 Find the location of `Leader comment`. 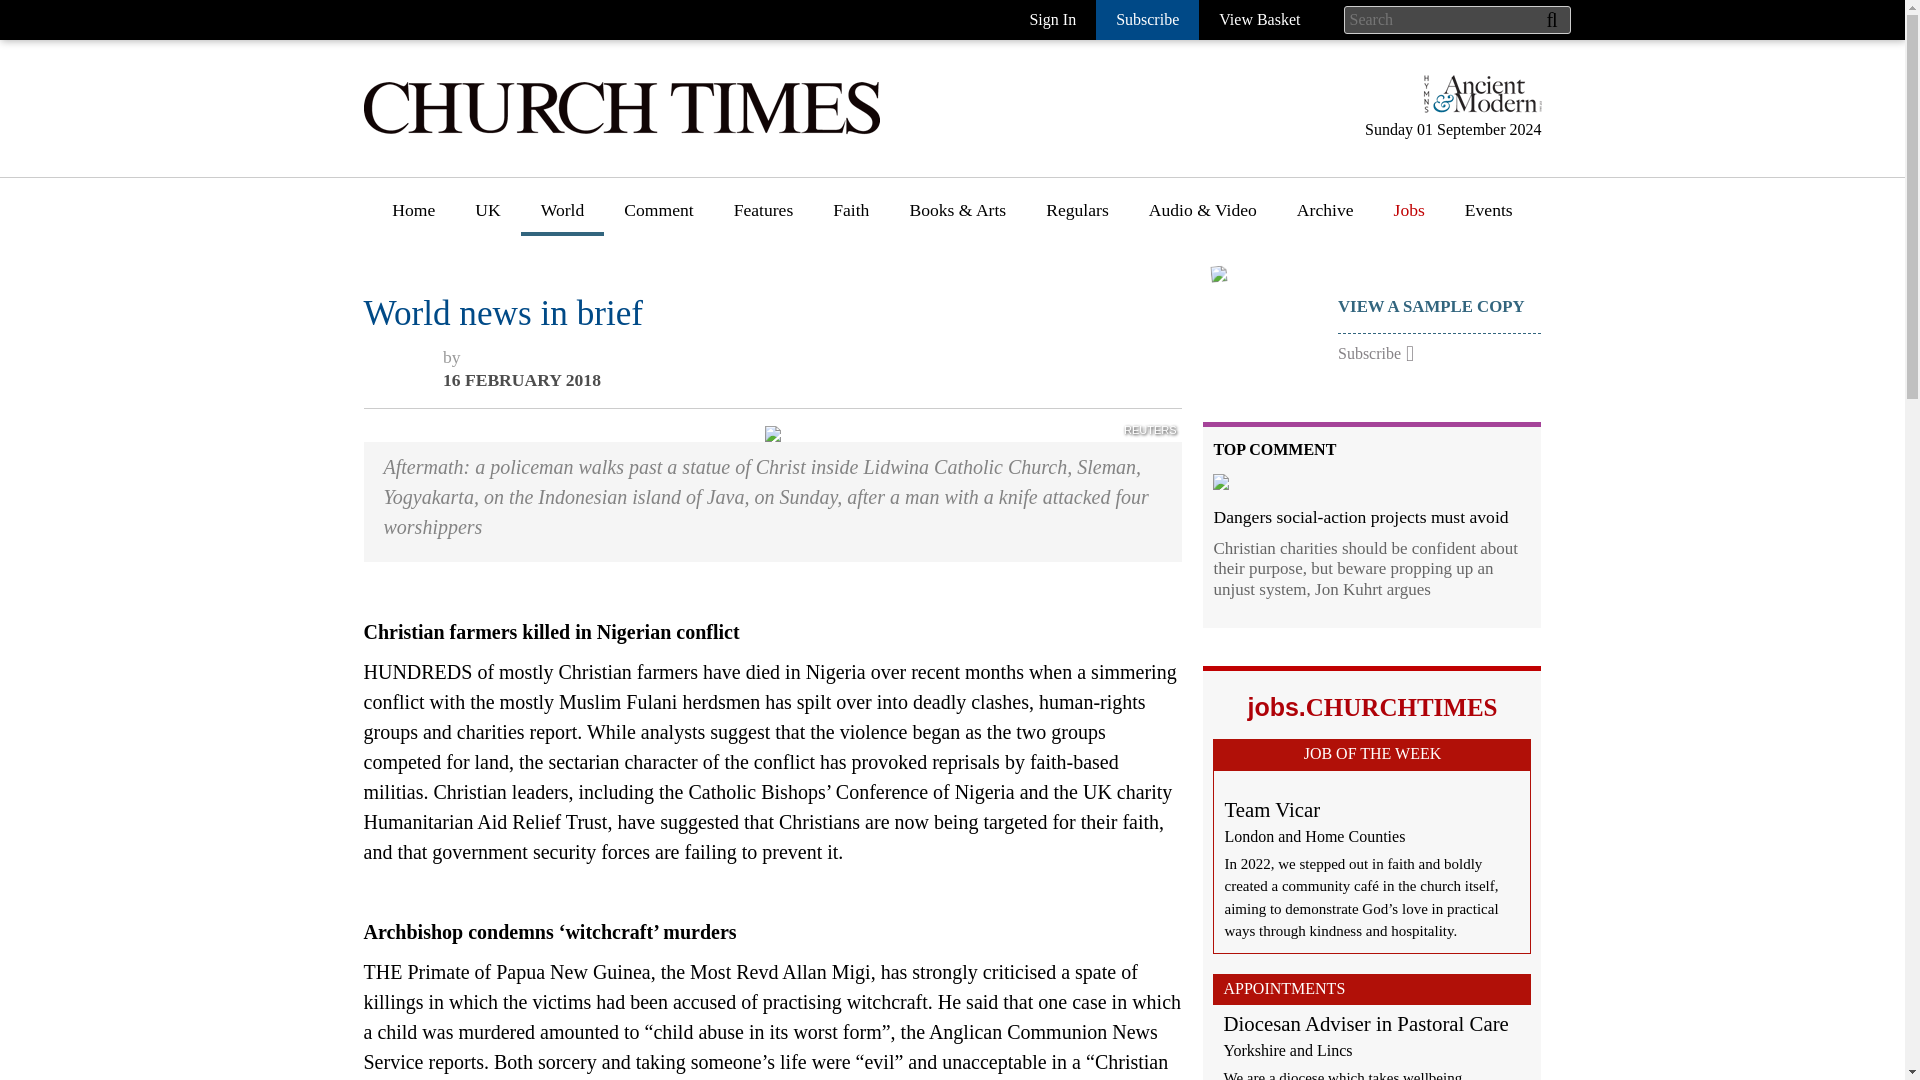

Leader comment is located at coordinates (684, 306).